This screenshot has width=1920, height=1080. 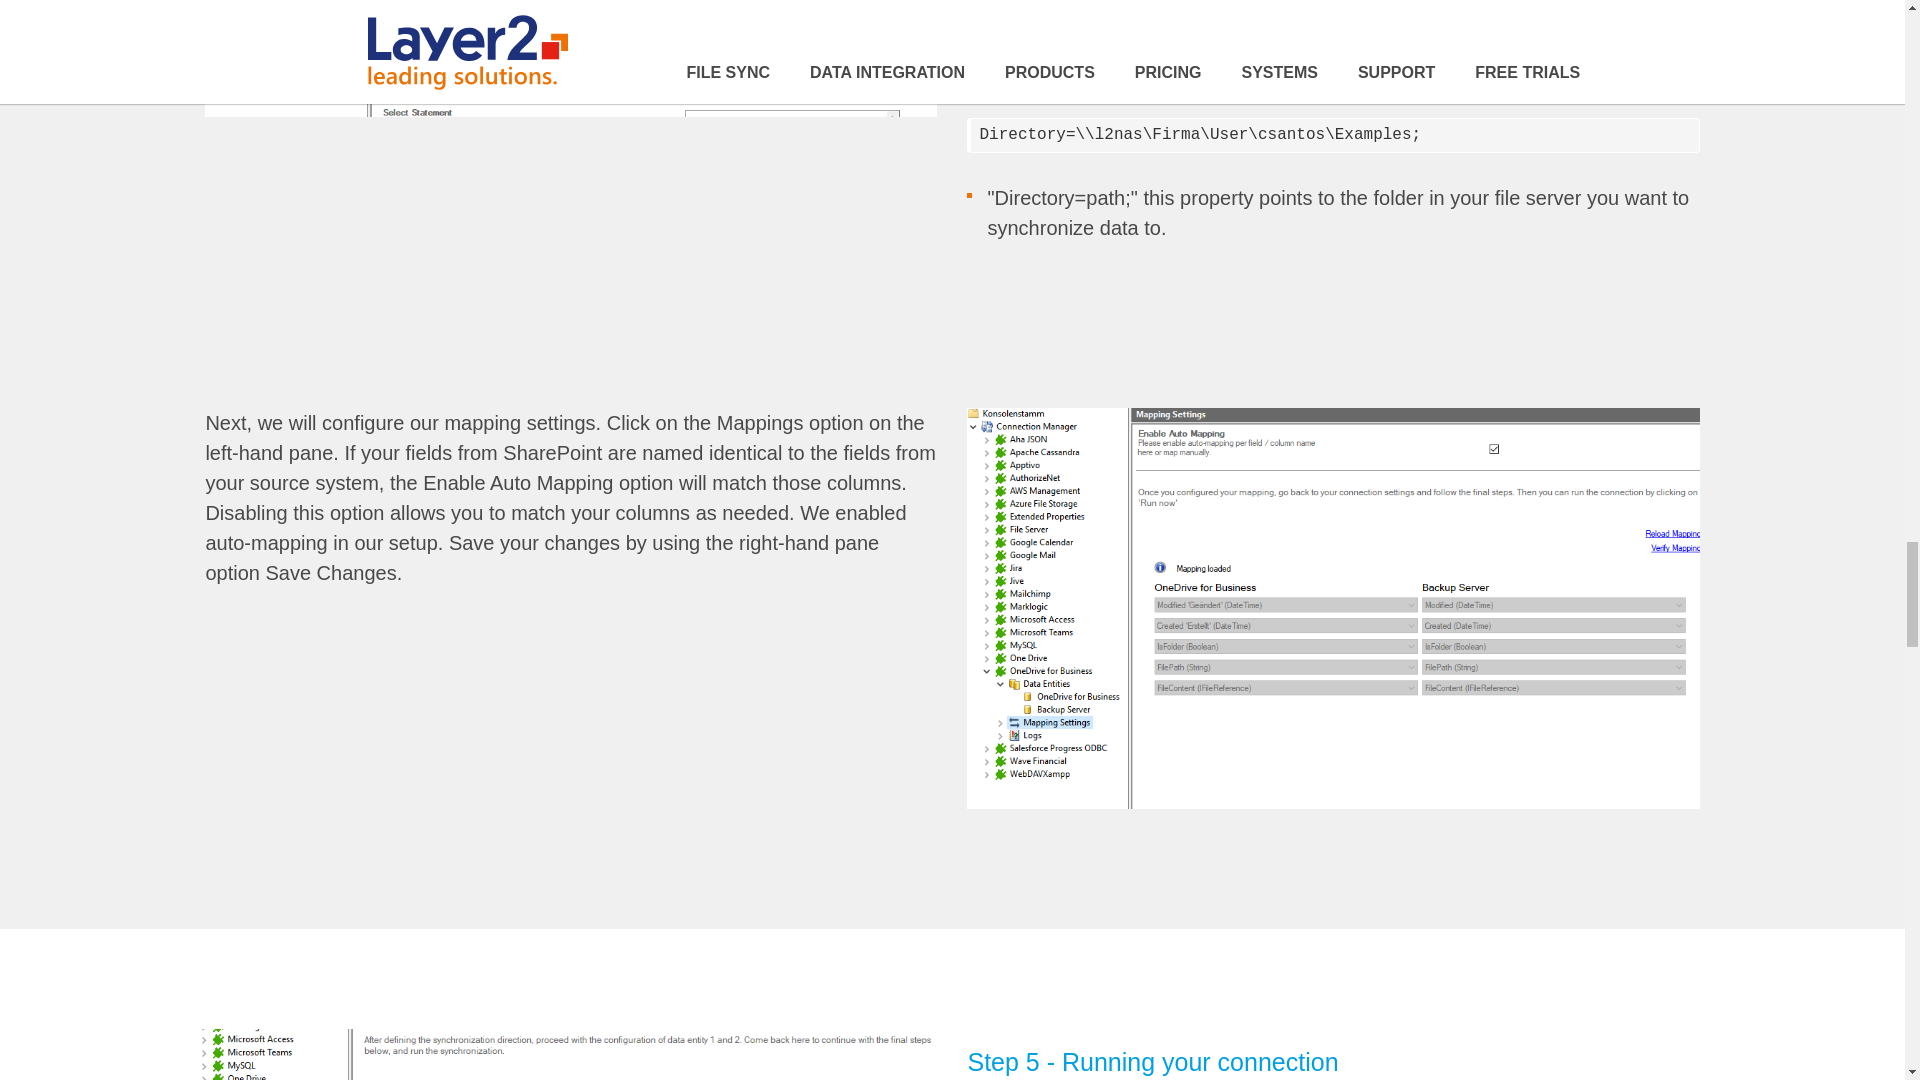 I want to click on Step 5 OneDrive data integration start, so click(x=563, y=1054).